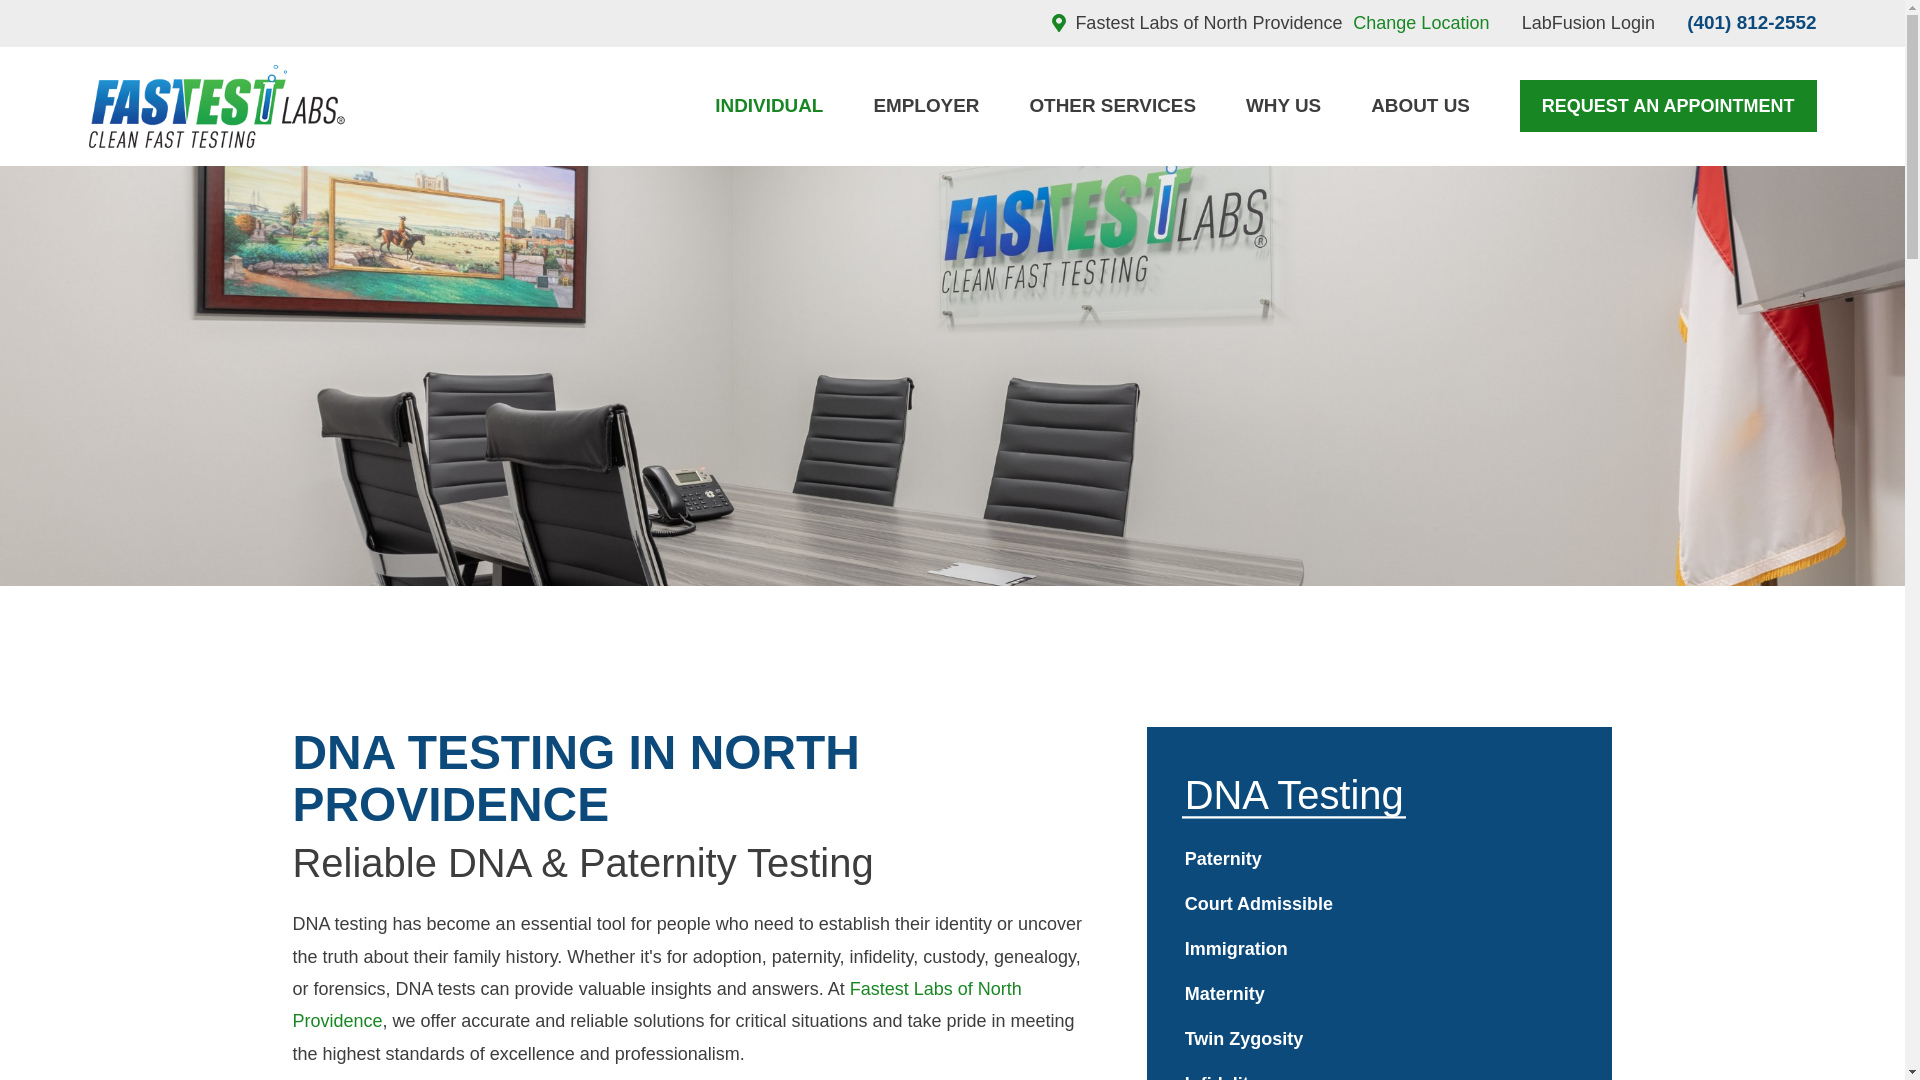  I want to click on LabFusion Login, so click(1588, 22).